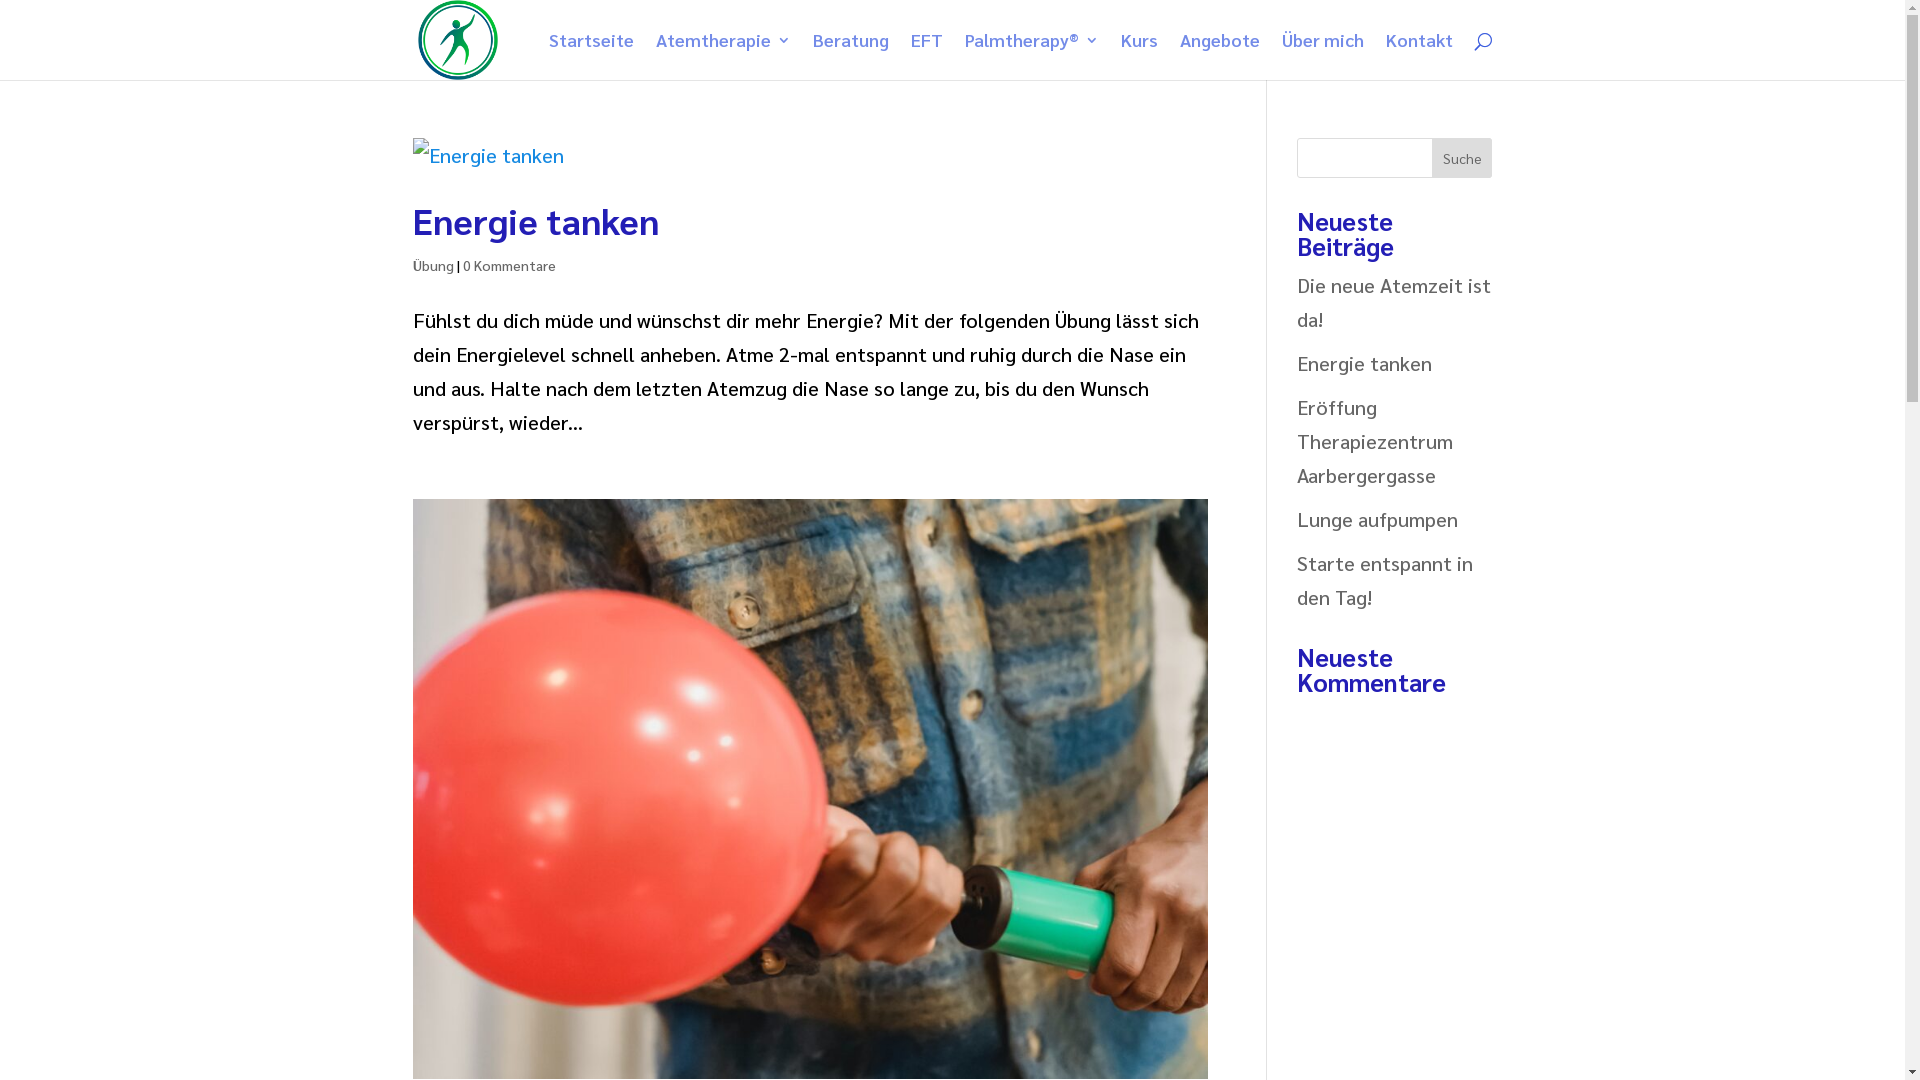 The image size is (1920, 1080). I want to click on Energie tanken, so click(1364, 363).